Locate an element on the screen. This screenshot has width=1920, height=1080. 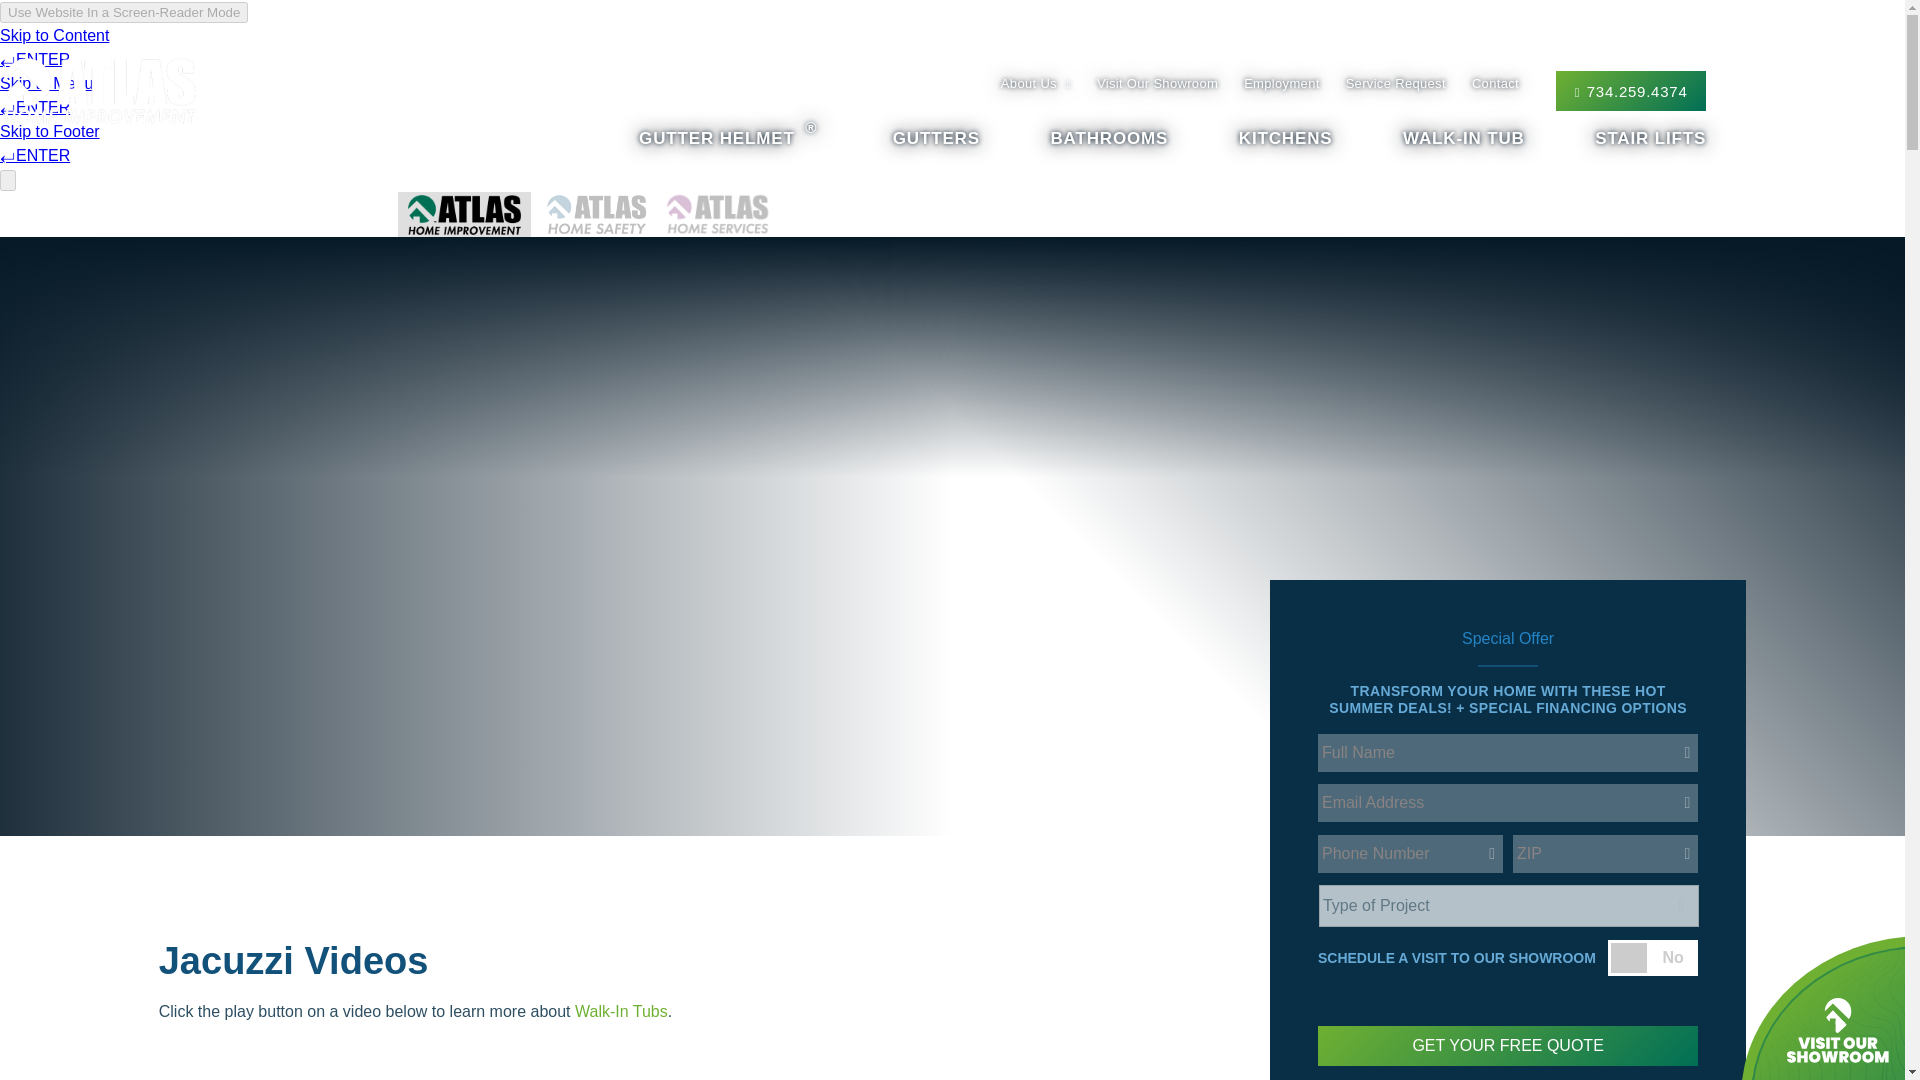
Visit Our Showroom is located at coordinates (1156, 82).